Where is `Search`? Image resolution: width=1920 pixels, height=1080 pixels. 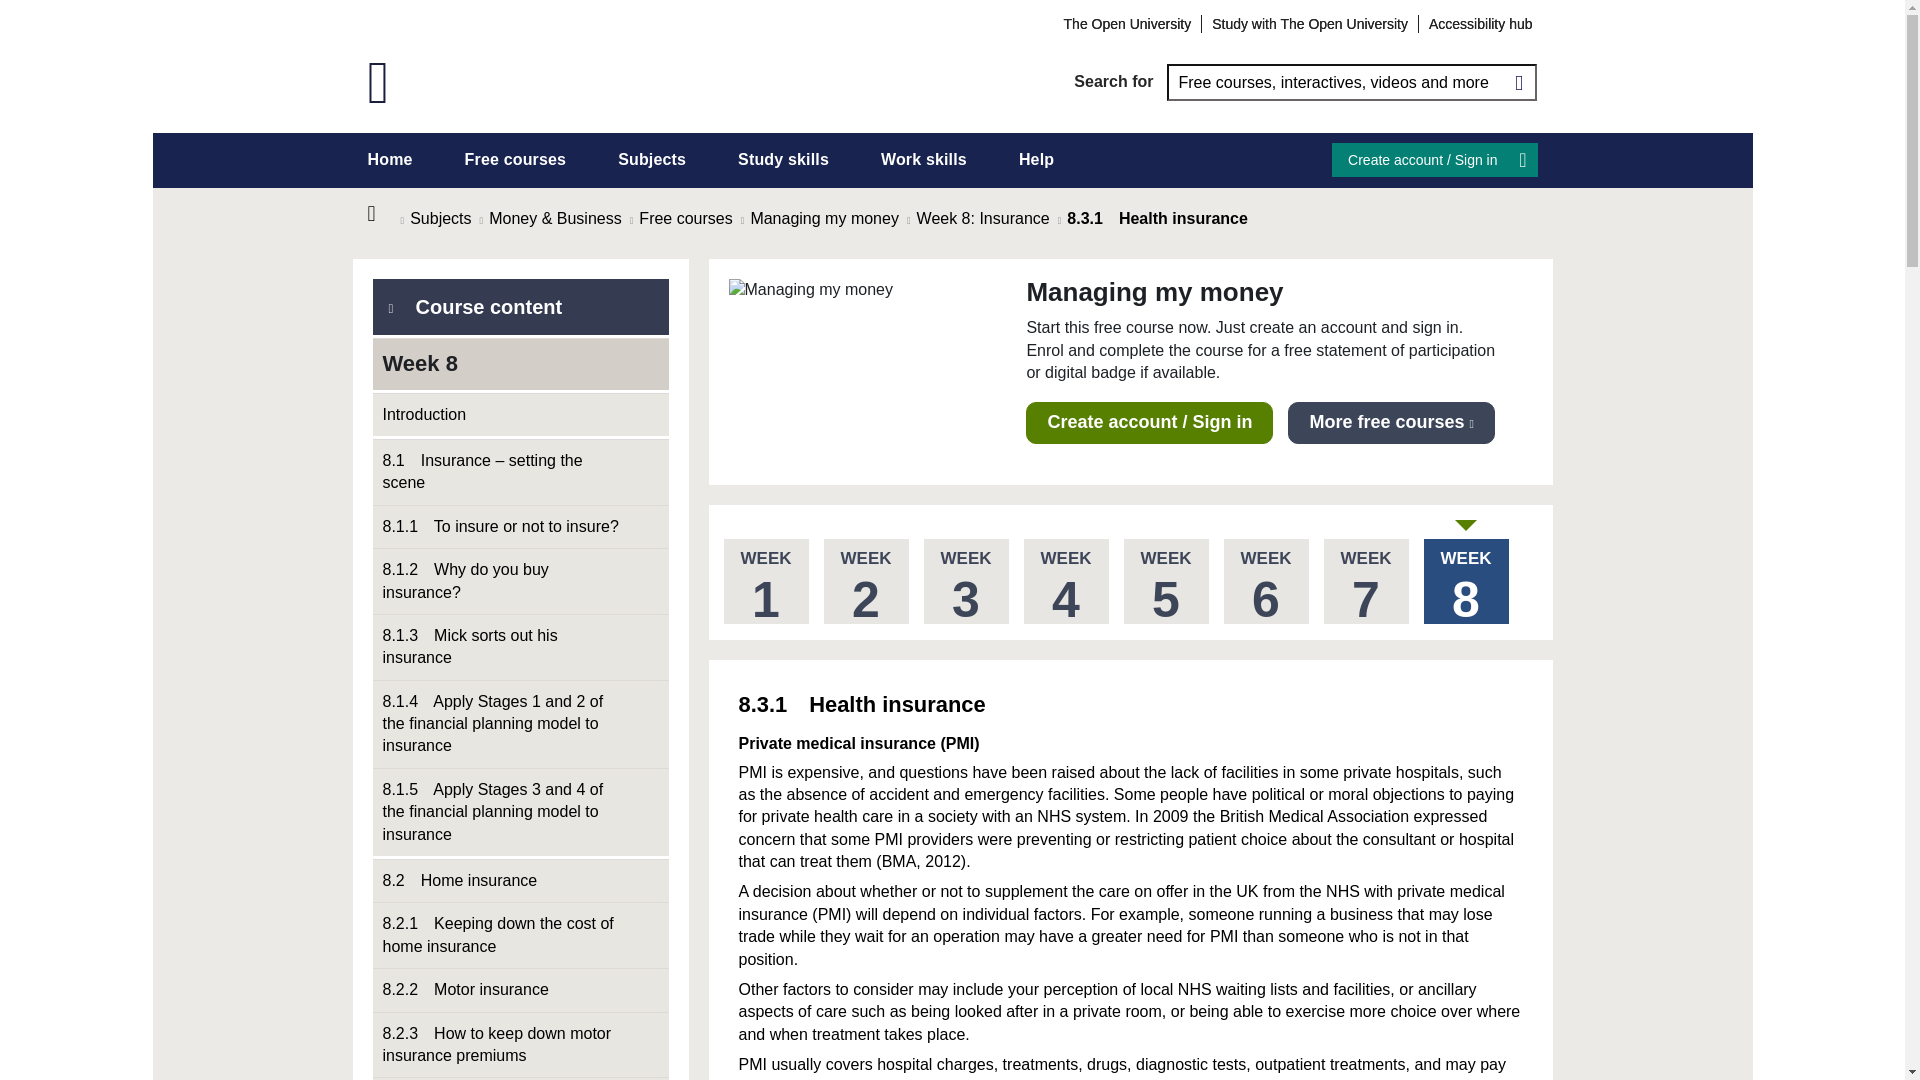
Search is located at coordinates (1518, 82).